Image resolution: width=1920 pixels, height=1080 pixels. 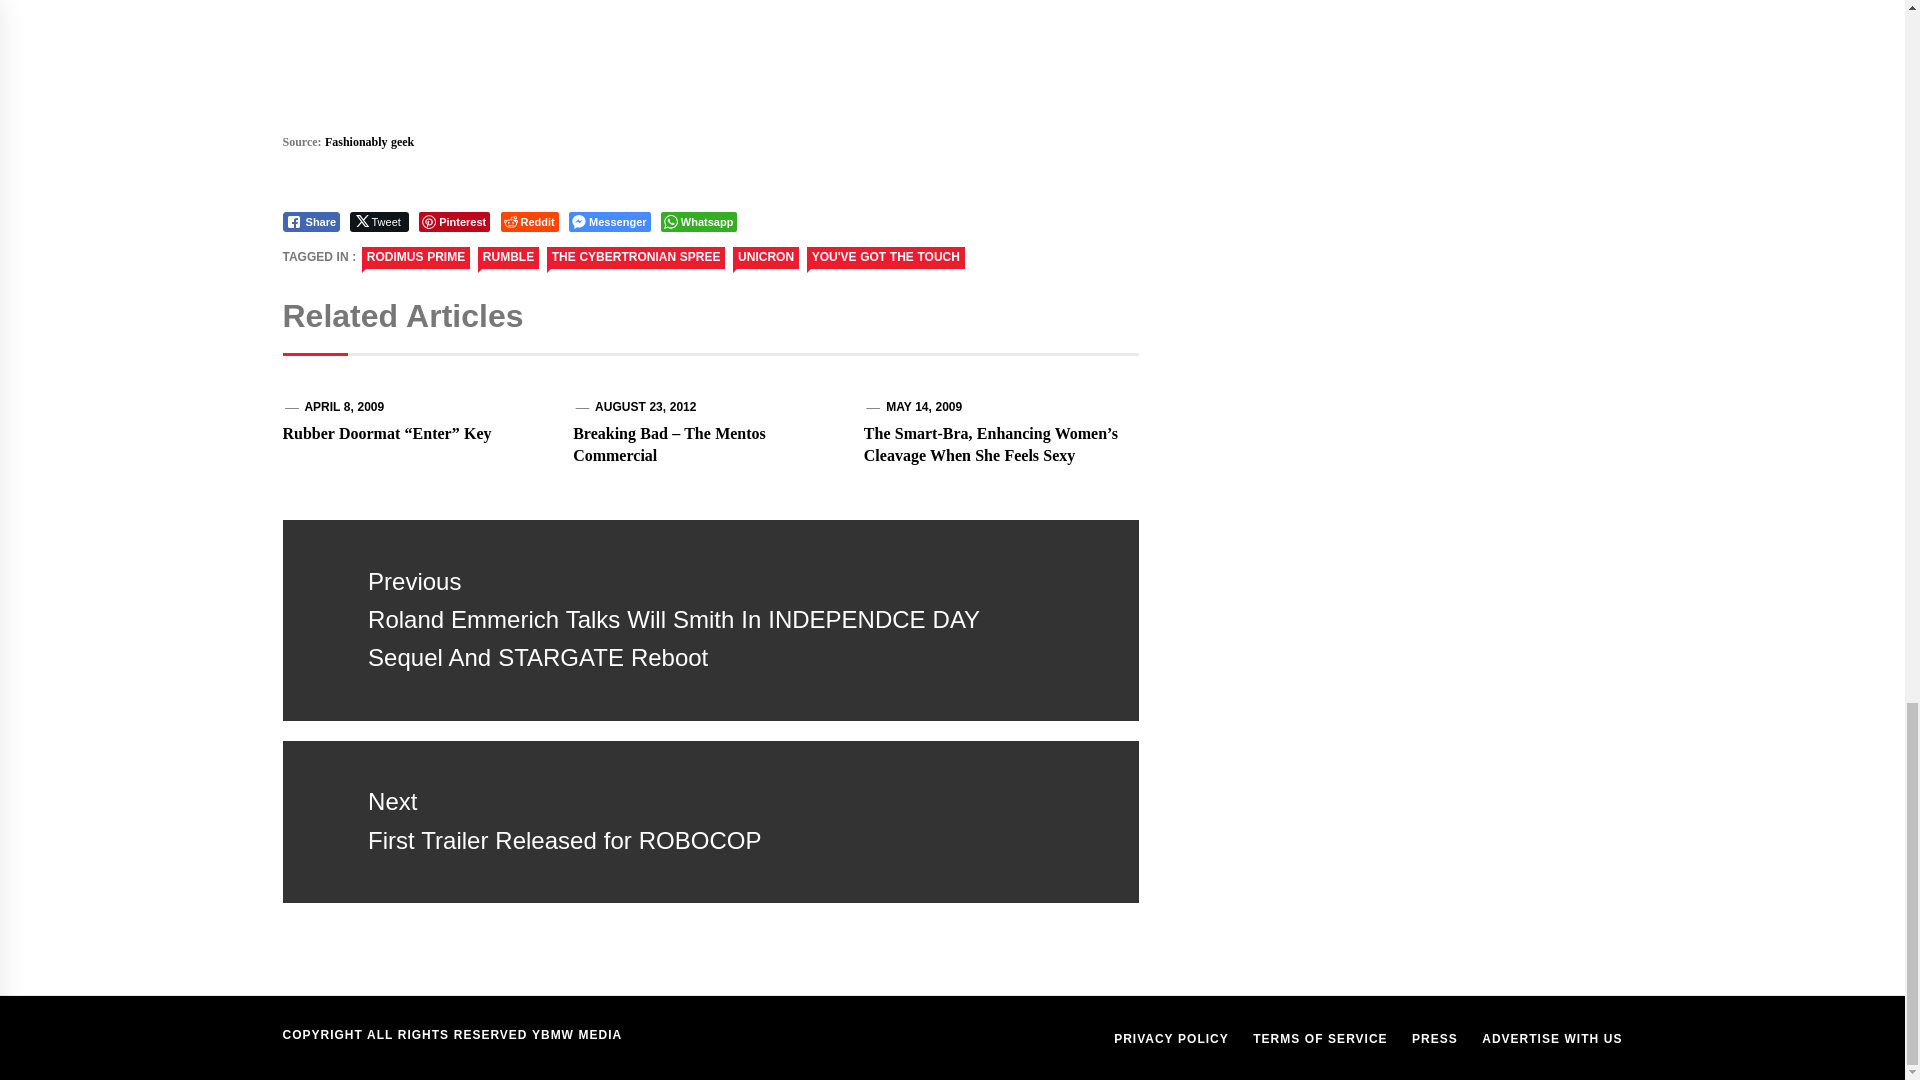 I want to click on Reddit, so click(x=530, y=222).